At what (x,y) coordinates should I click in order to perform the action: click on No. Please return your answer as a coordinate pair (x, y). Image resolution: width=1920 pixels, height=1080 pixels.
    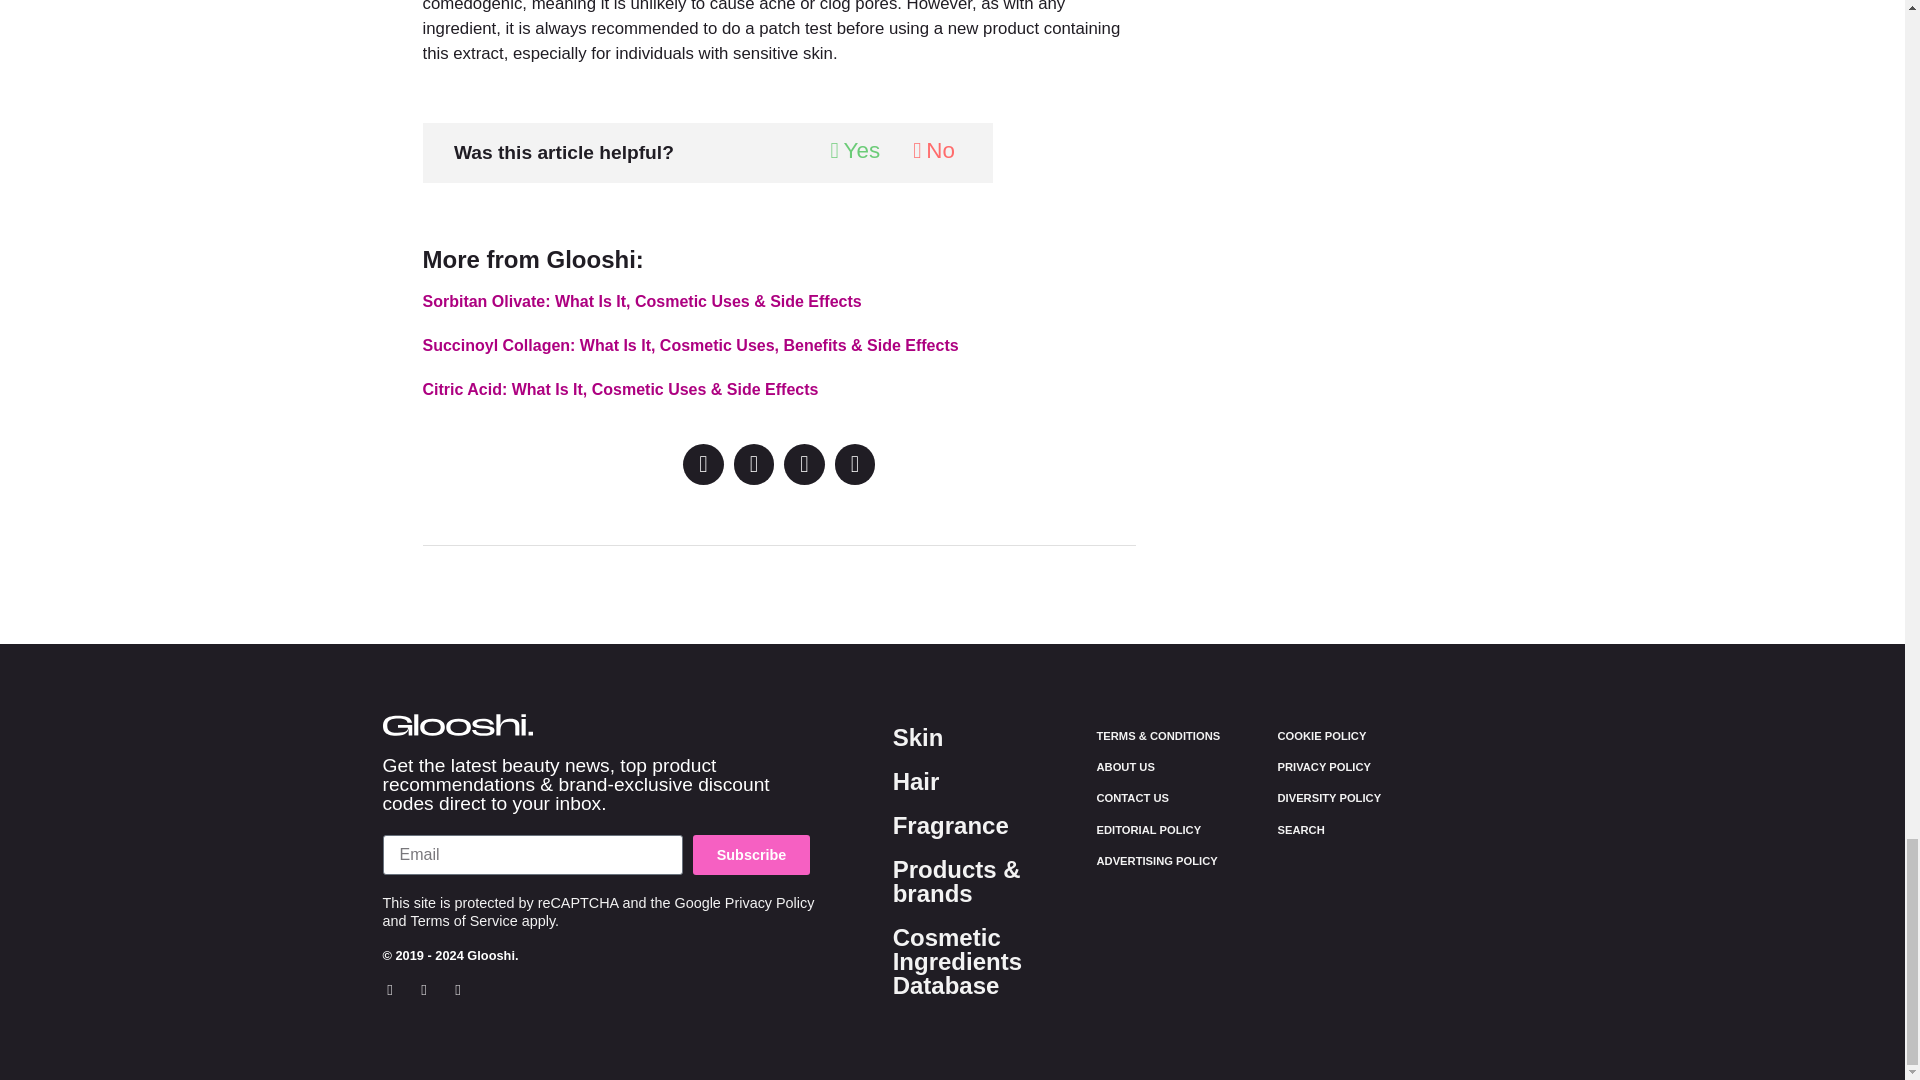
    Looking at the image, I should click on (934, 151).